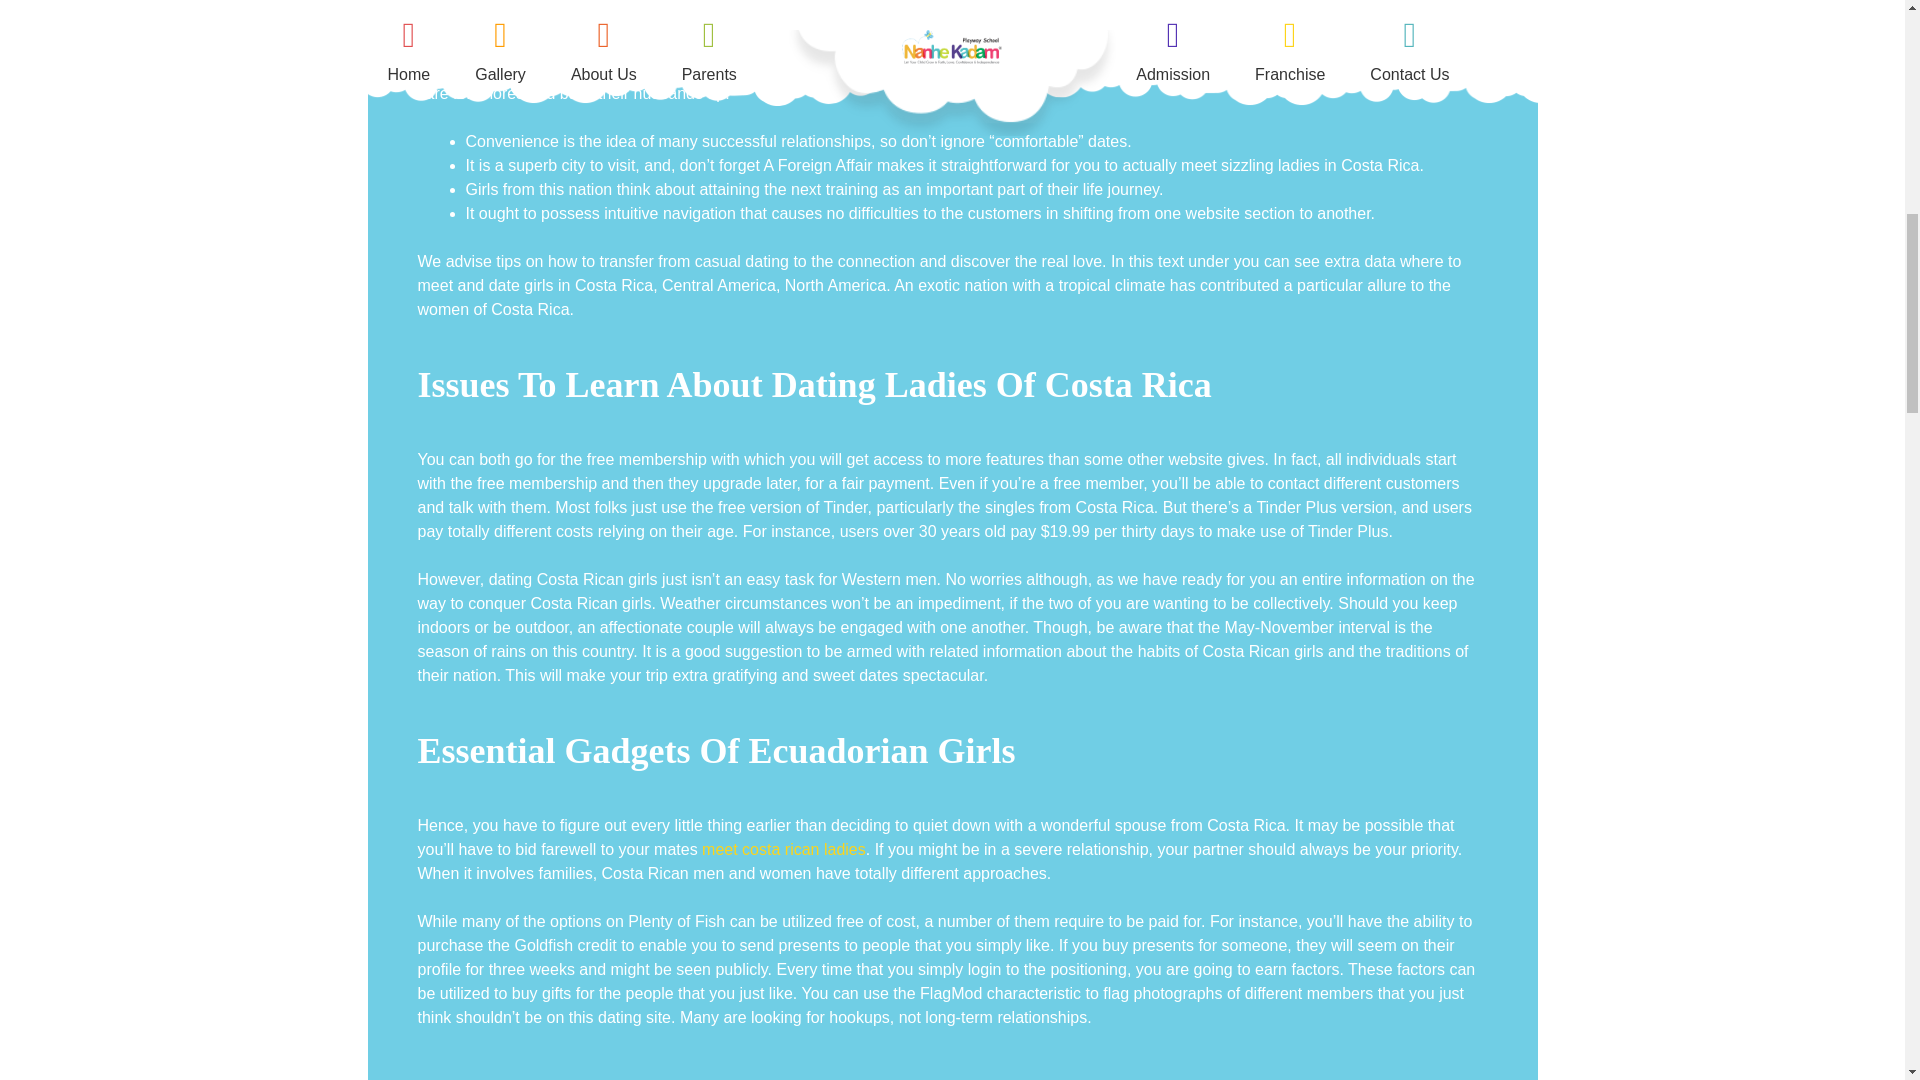 The width and height of the screenshot is (1920, 1080). What do you see at coordinates (784, 849) in the screenshot?
I see `meet costa rican ladies` at bounding box center [784, 849].